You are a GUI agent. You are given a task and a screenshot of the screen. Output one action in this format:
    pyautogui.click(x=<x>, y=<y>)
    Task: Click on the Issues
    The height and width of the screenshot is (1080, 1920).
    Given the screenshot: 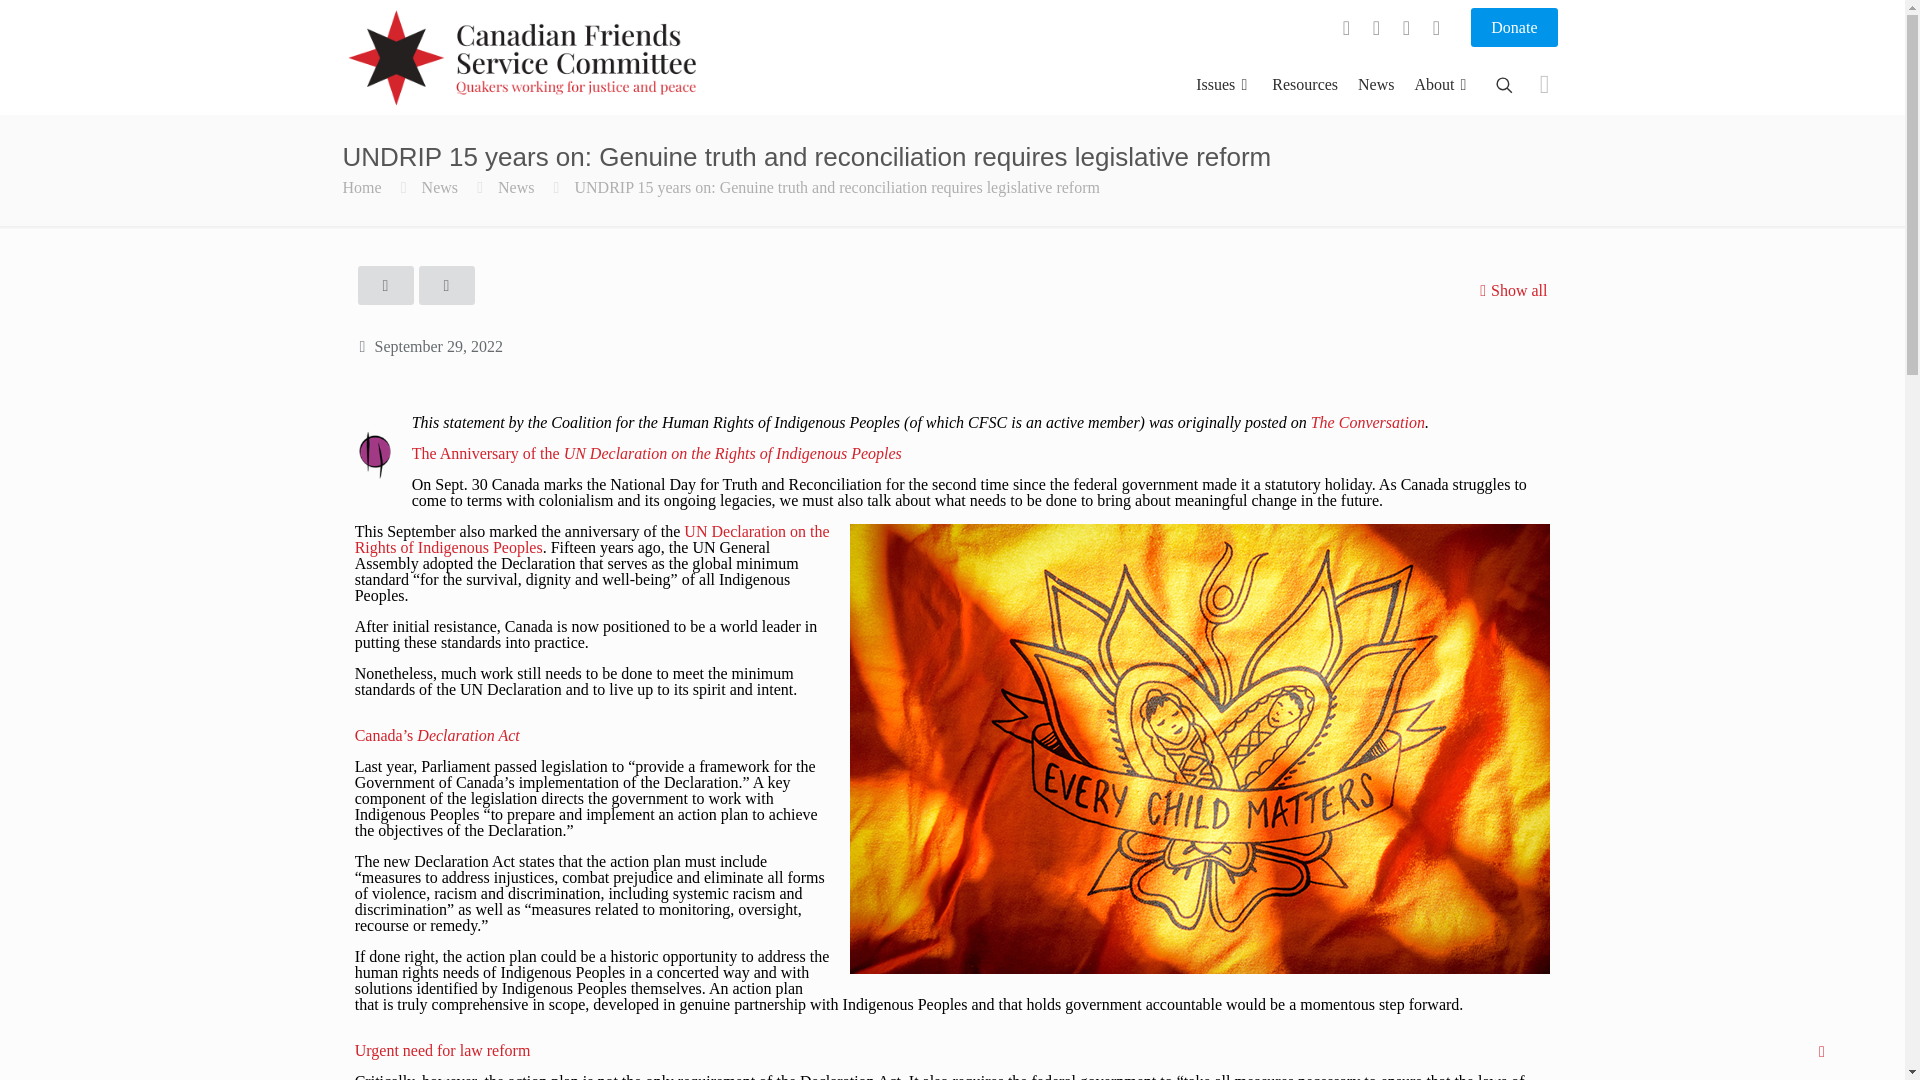 What is the action you would take?
    pyautogui.click(x=1224, y=84)
    